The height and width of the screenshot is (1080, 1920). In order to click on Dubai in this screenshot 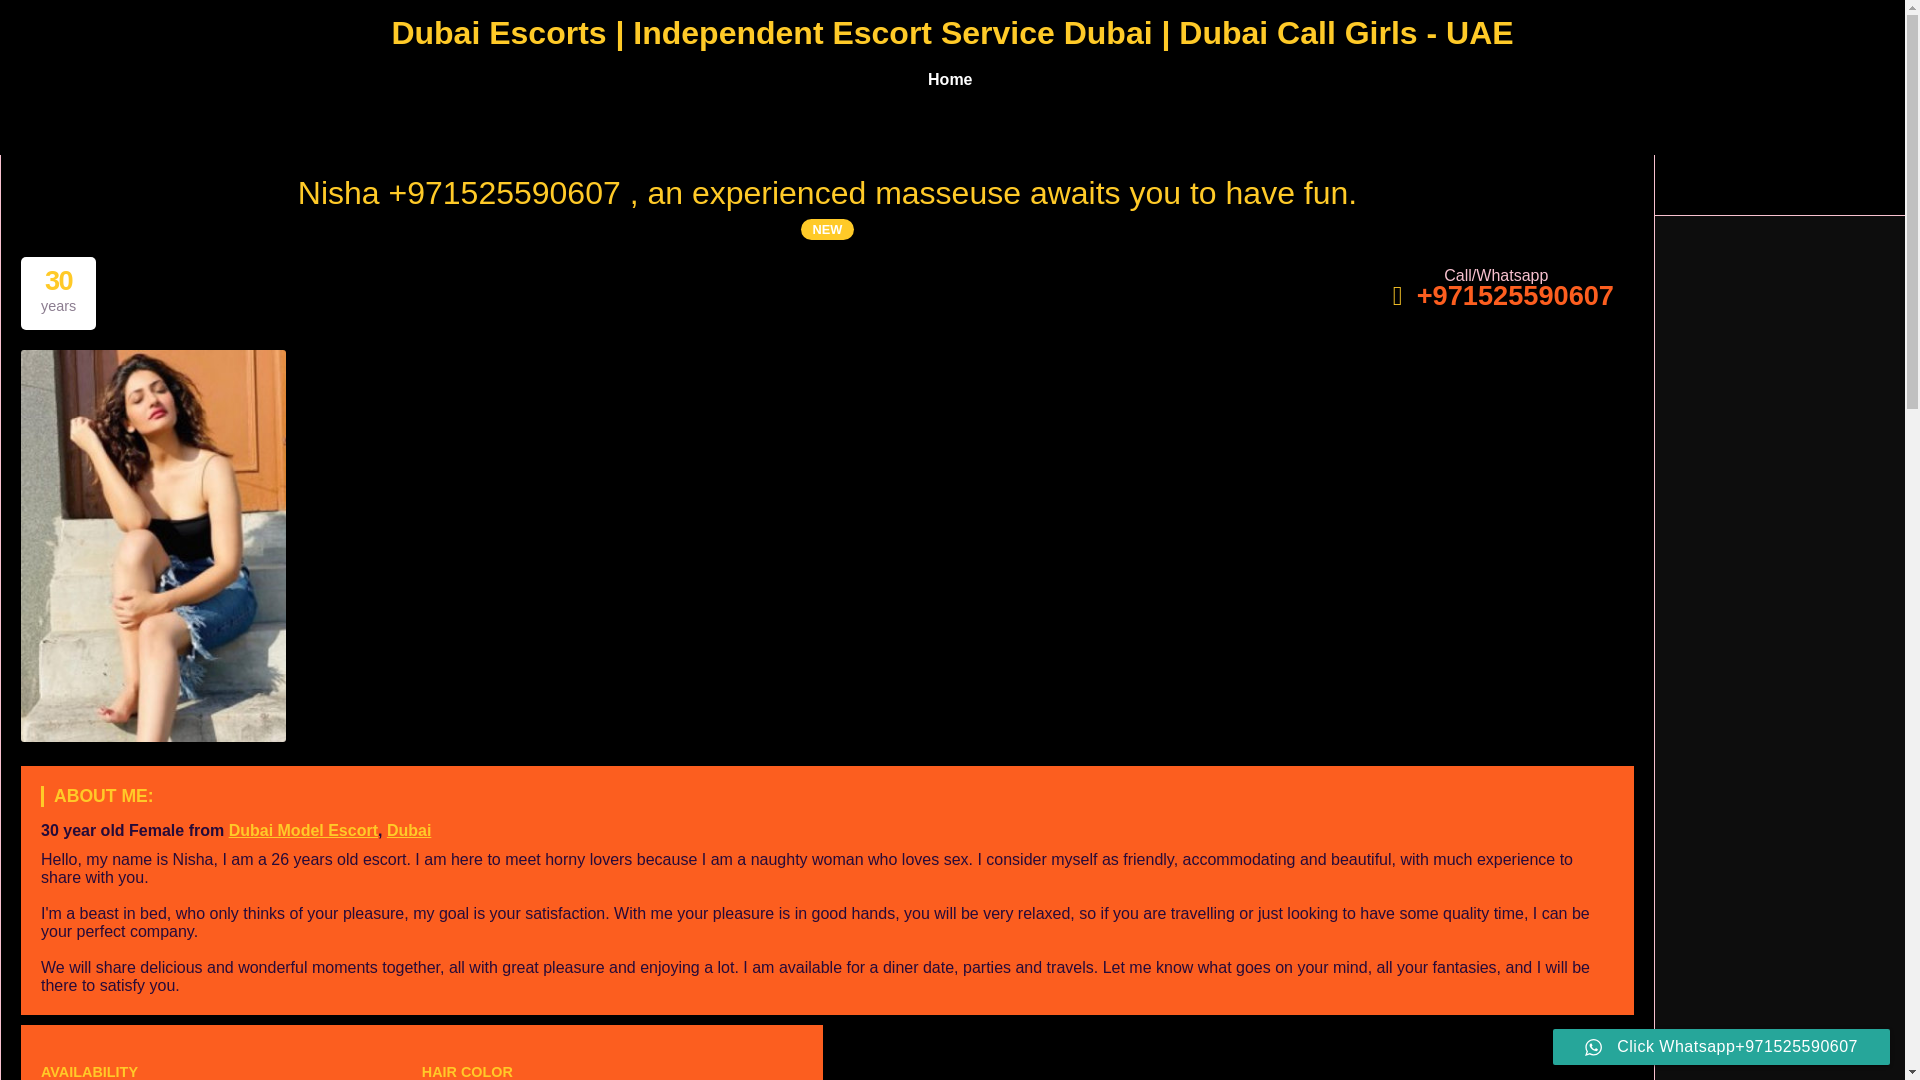, I will do `click(408, 830)`.